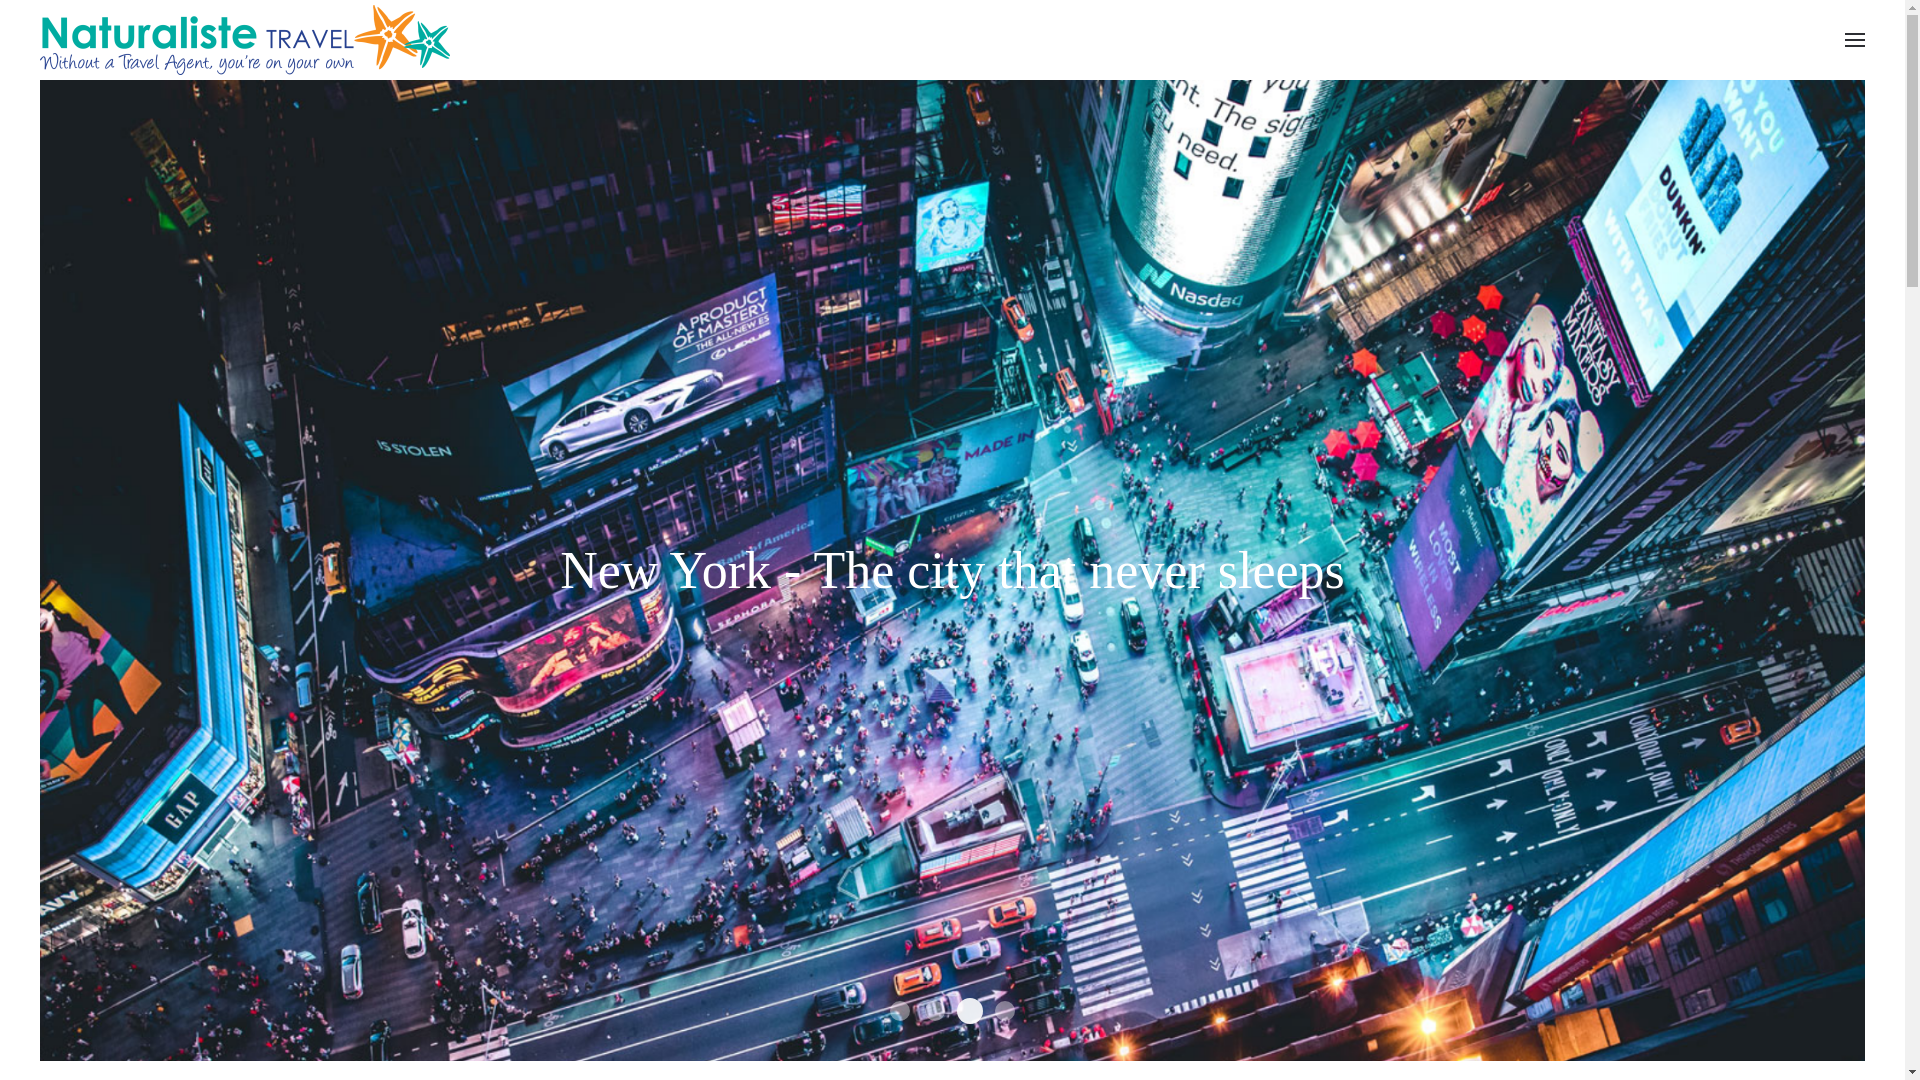 This screenshot has height=1080, width=1920. What do you see at coordinates (1004, 1011) in the screenshot?
I see `Capri - The island of love` at bounding box center [1004, 1011].